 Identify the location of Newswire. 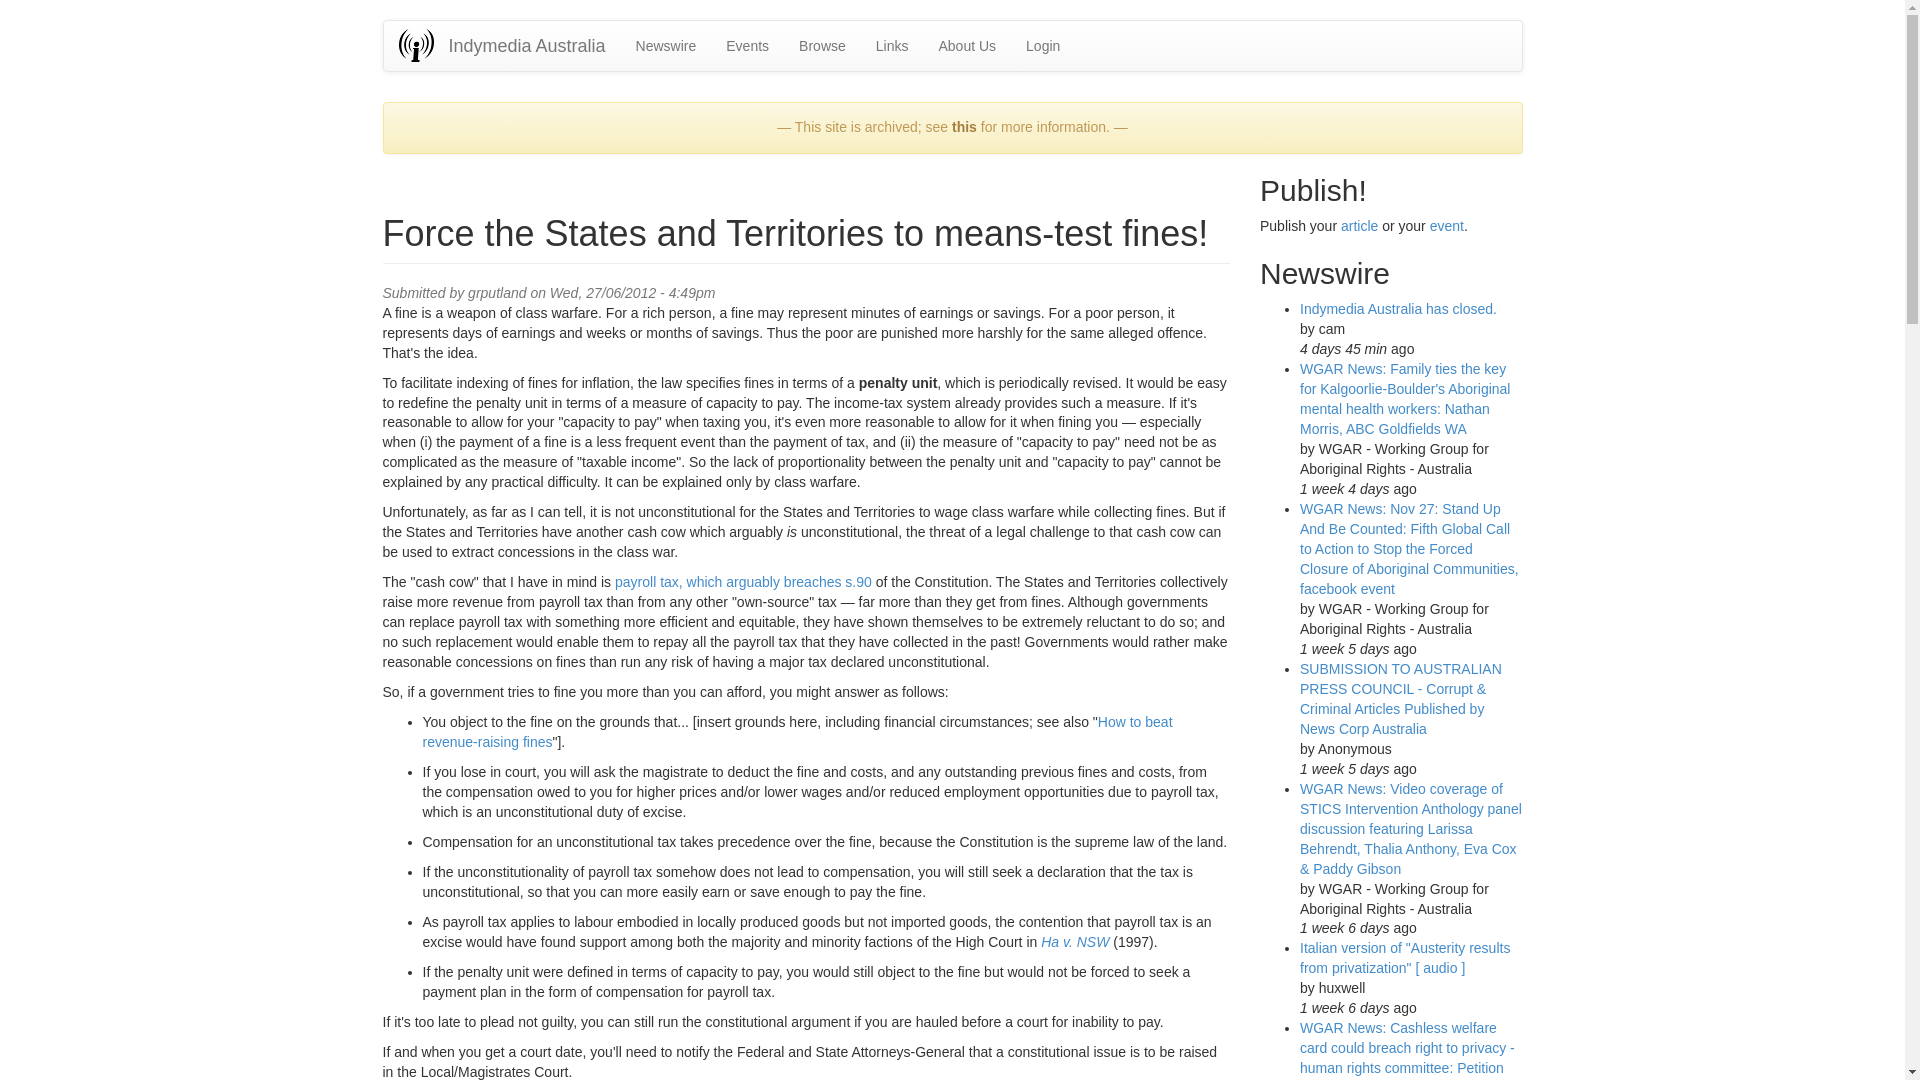
(666, 46).